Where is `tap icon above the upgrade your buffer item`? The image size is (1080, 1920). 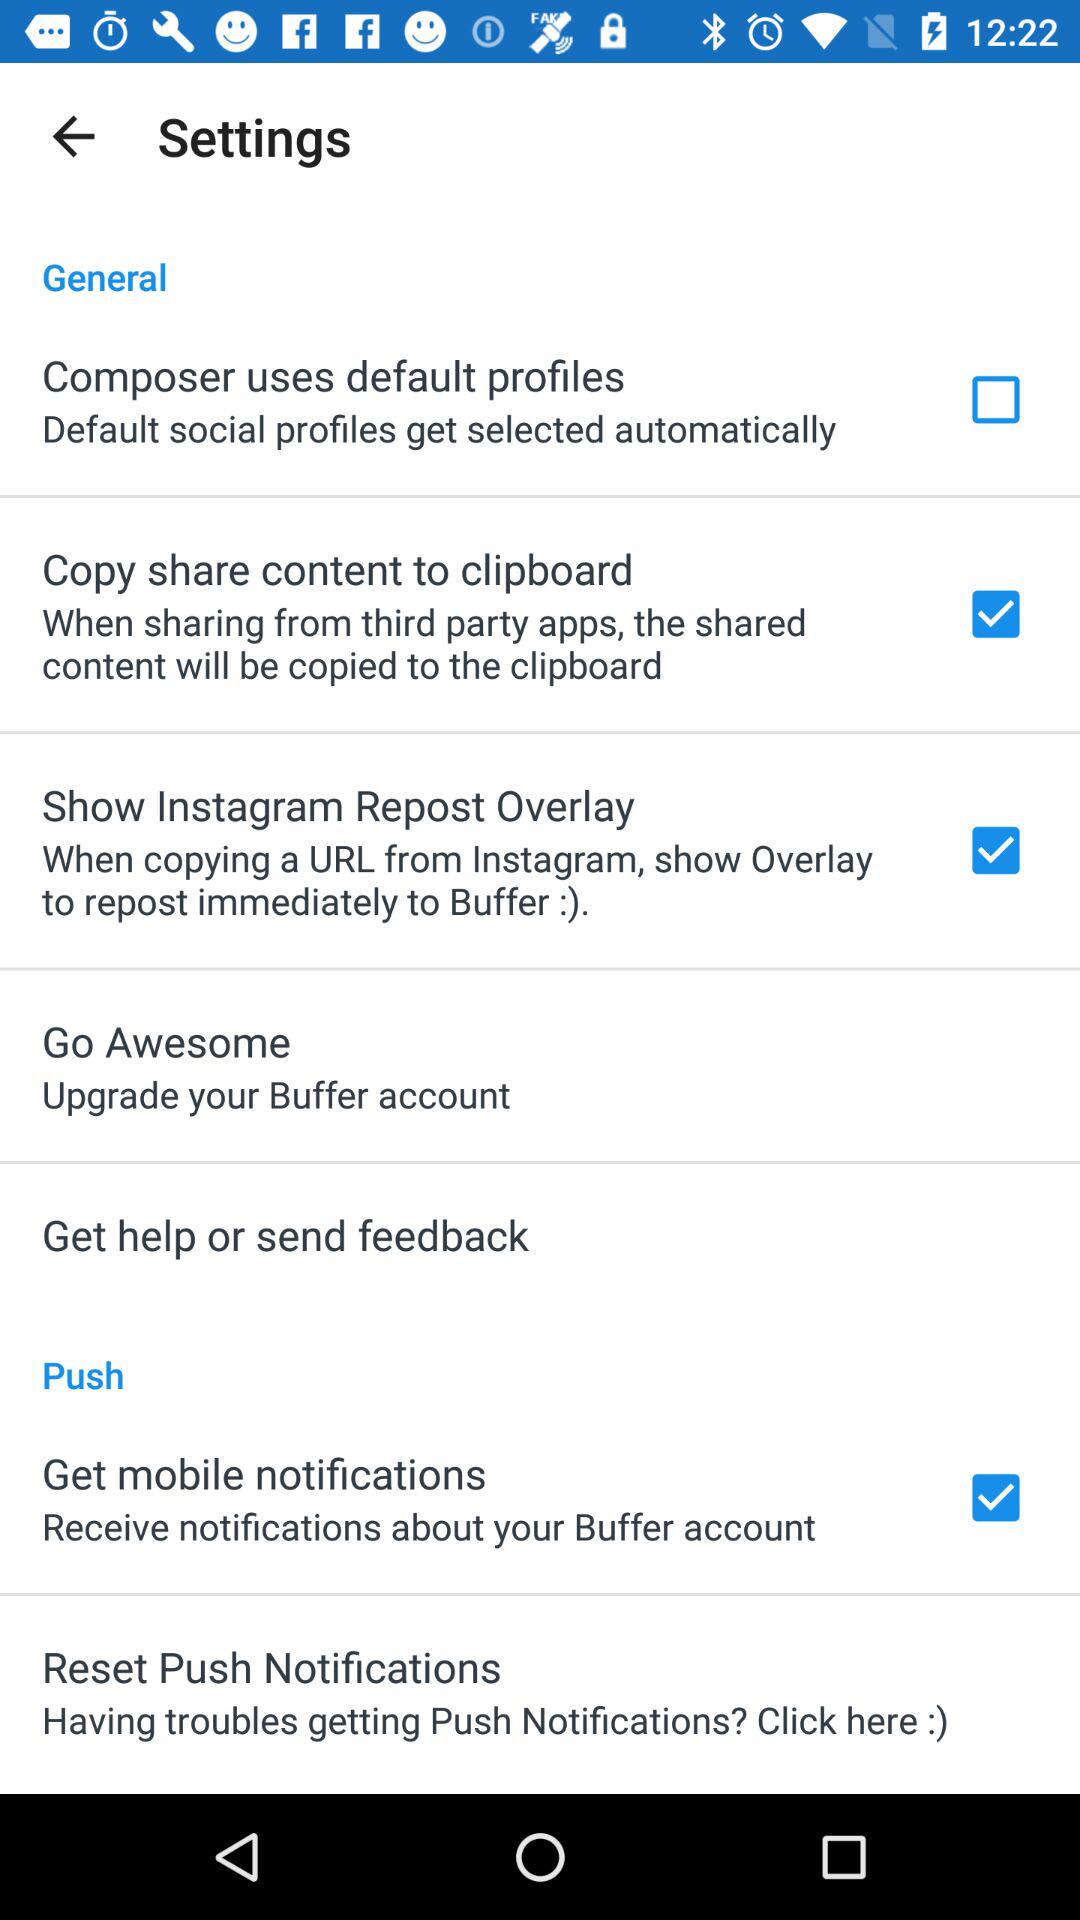
tap icon above the upgrade your buffer item is located at coordinates (166, 1040).